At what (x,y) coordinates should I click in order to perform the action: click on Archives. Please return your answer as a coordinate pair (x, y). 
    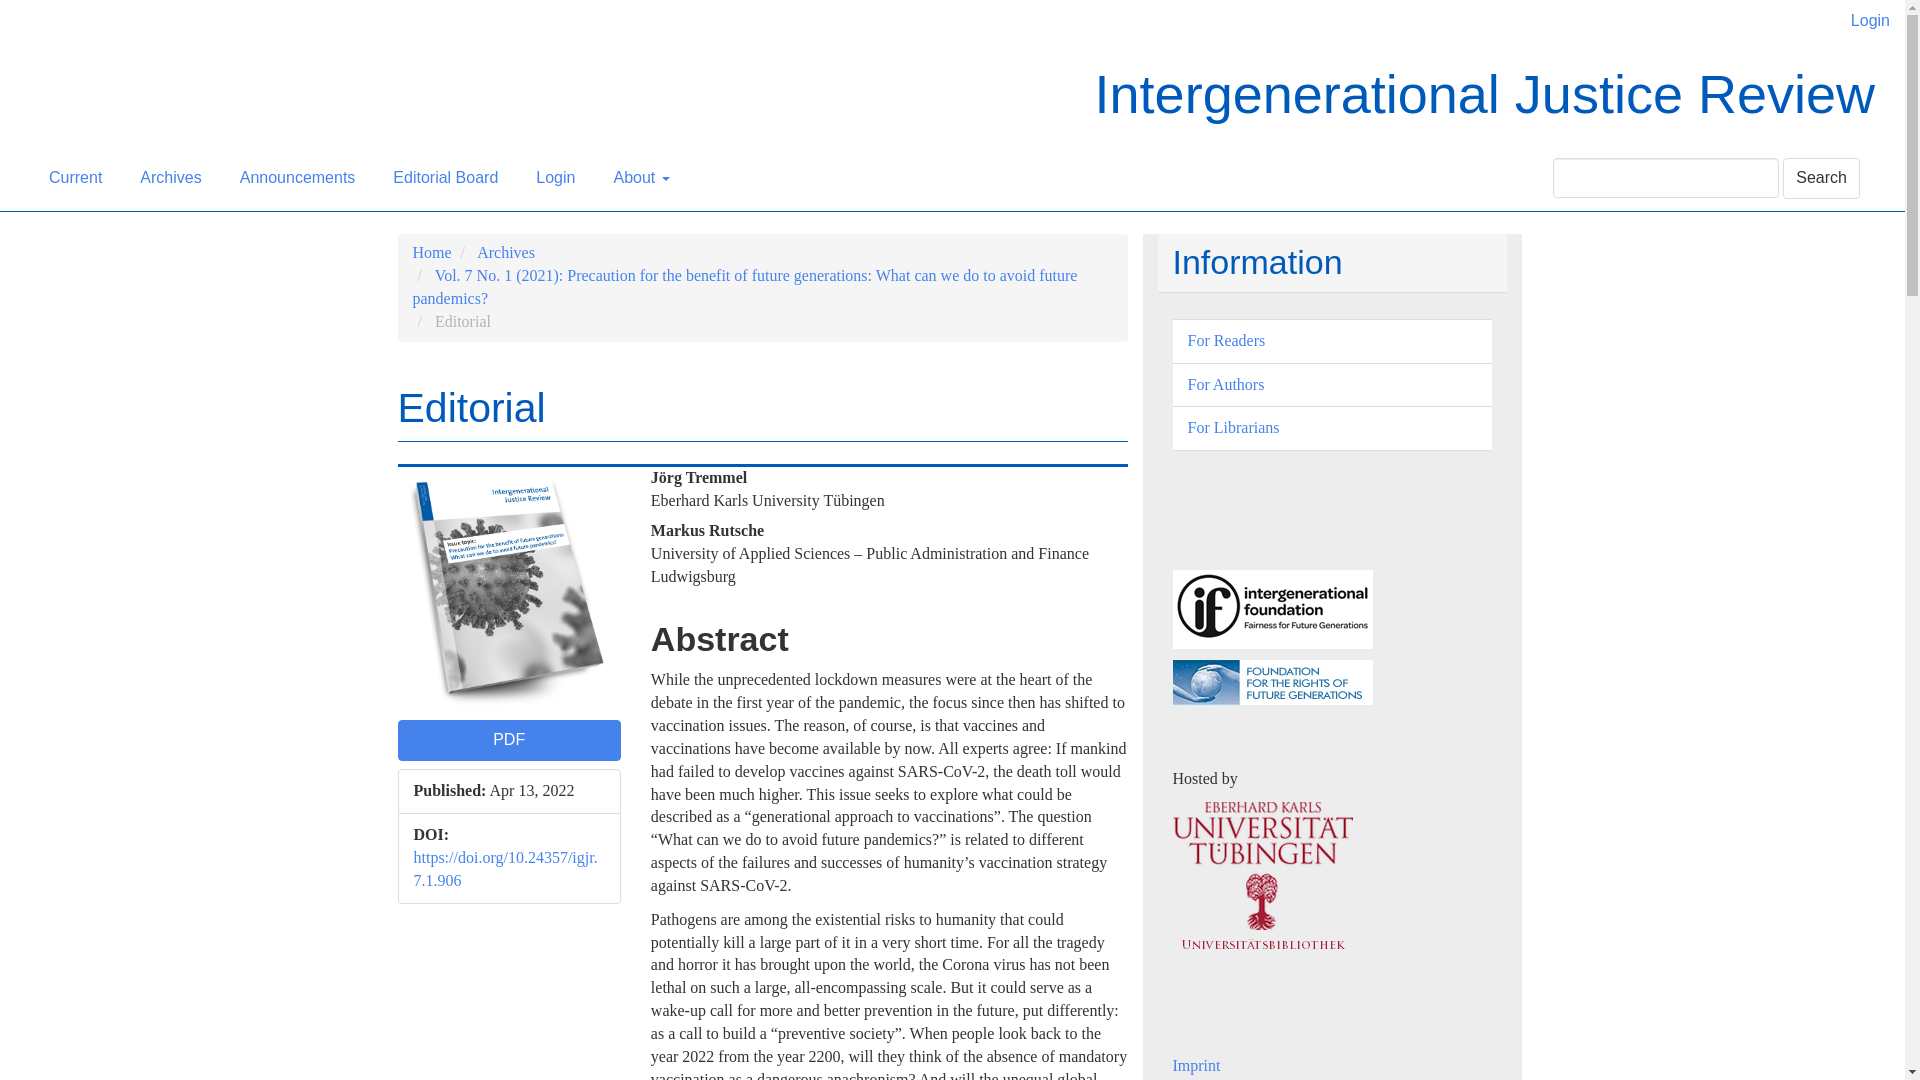
    Looking at the image, I should click on (506, 252).